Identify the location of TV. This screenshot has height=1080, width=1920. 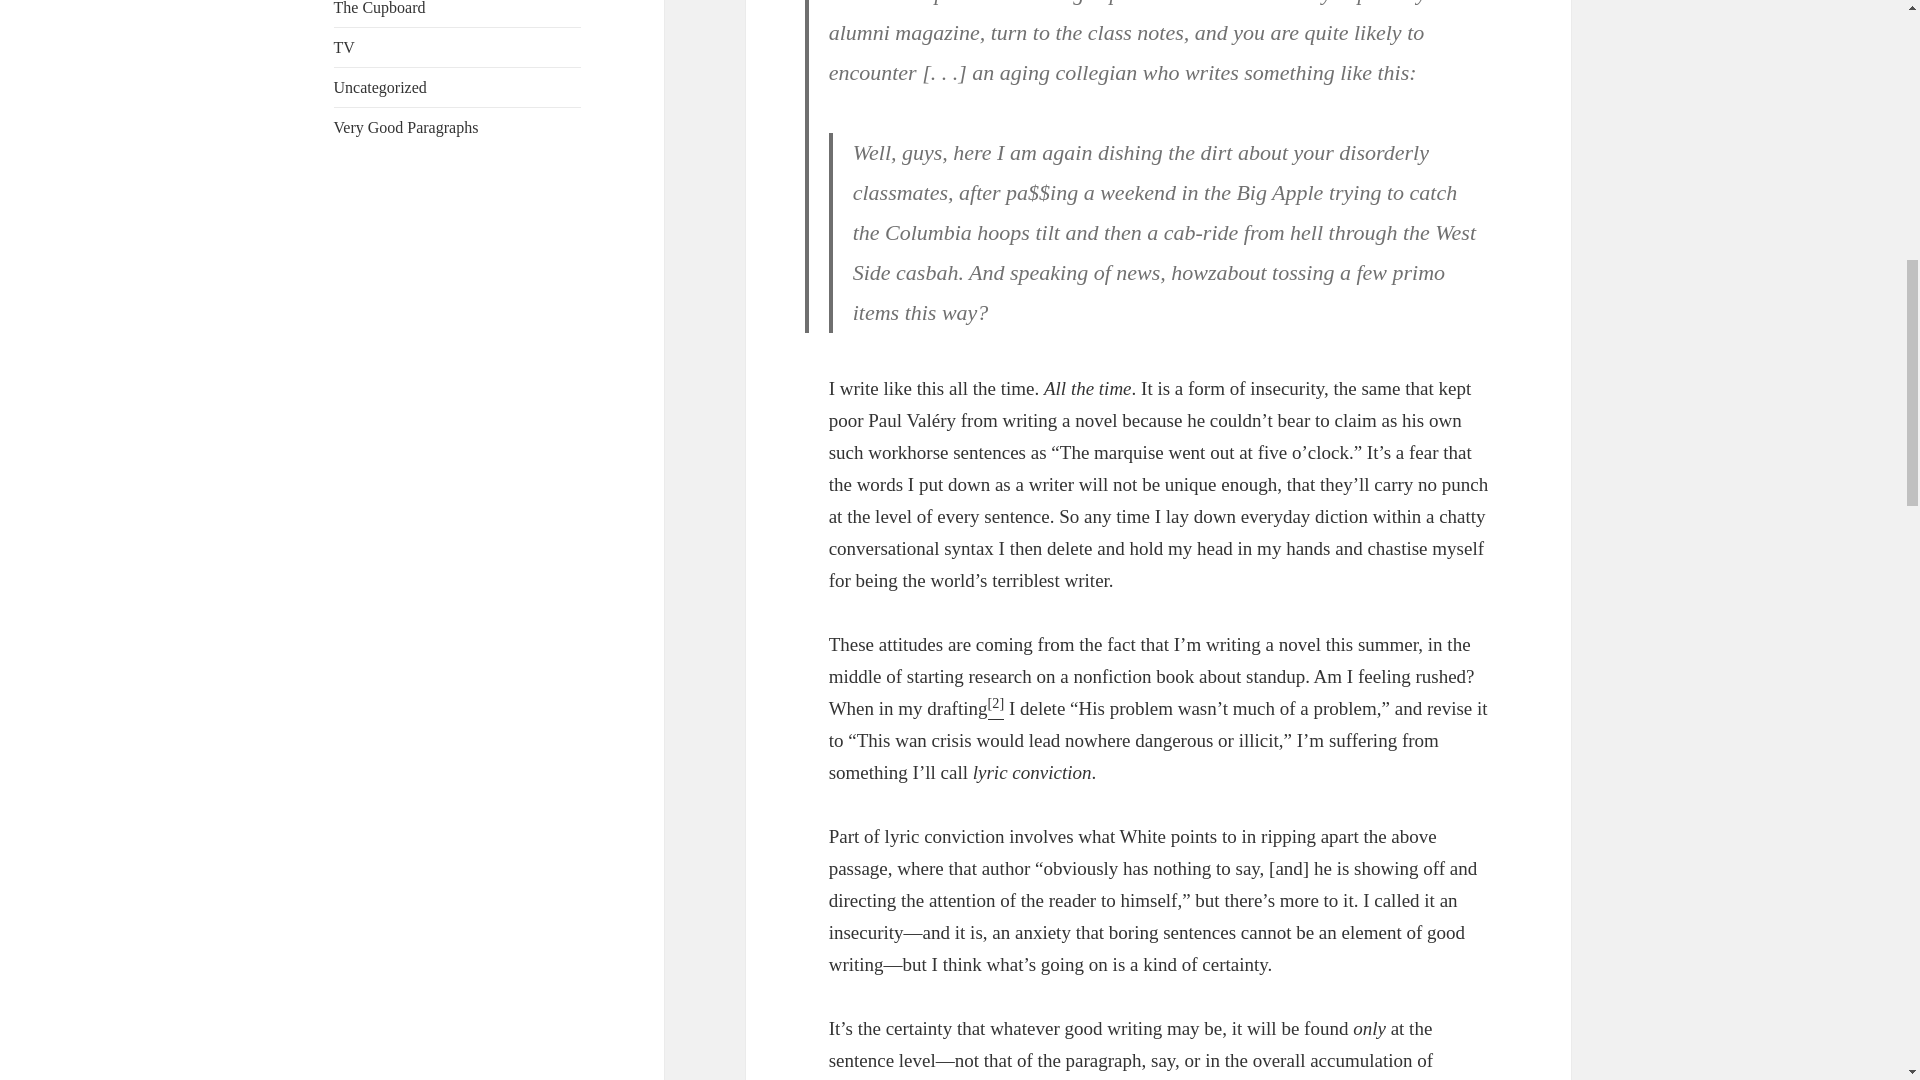
(344, 47).